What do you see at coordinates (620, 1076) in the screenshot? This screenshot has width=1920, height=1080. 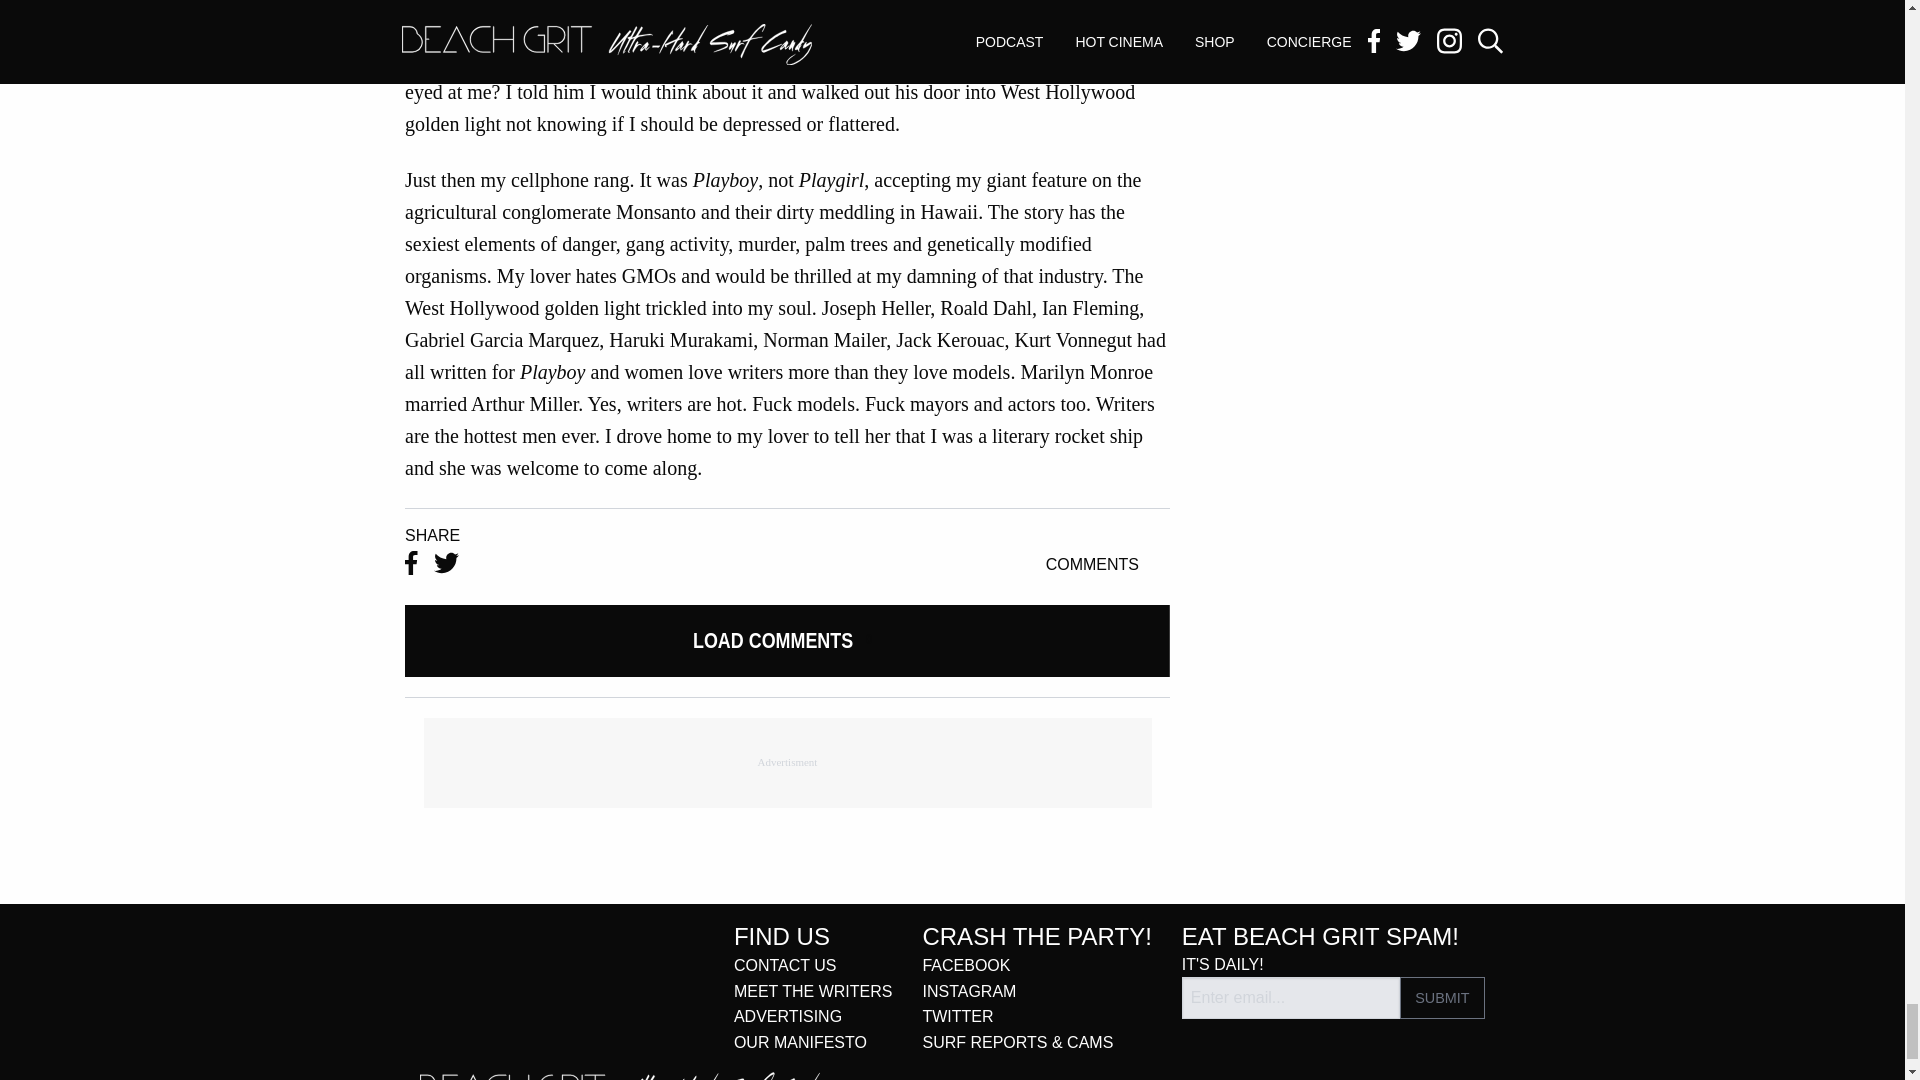 I see `BG-LOGO` at bounding box center [620, 1076].